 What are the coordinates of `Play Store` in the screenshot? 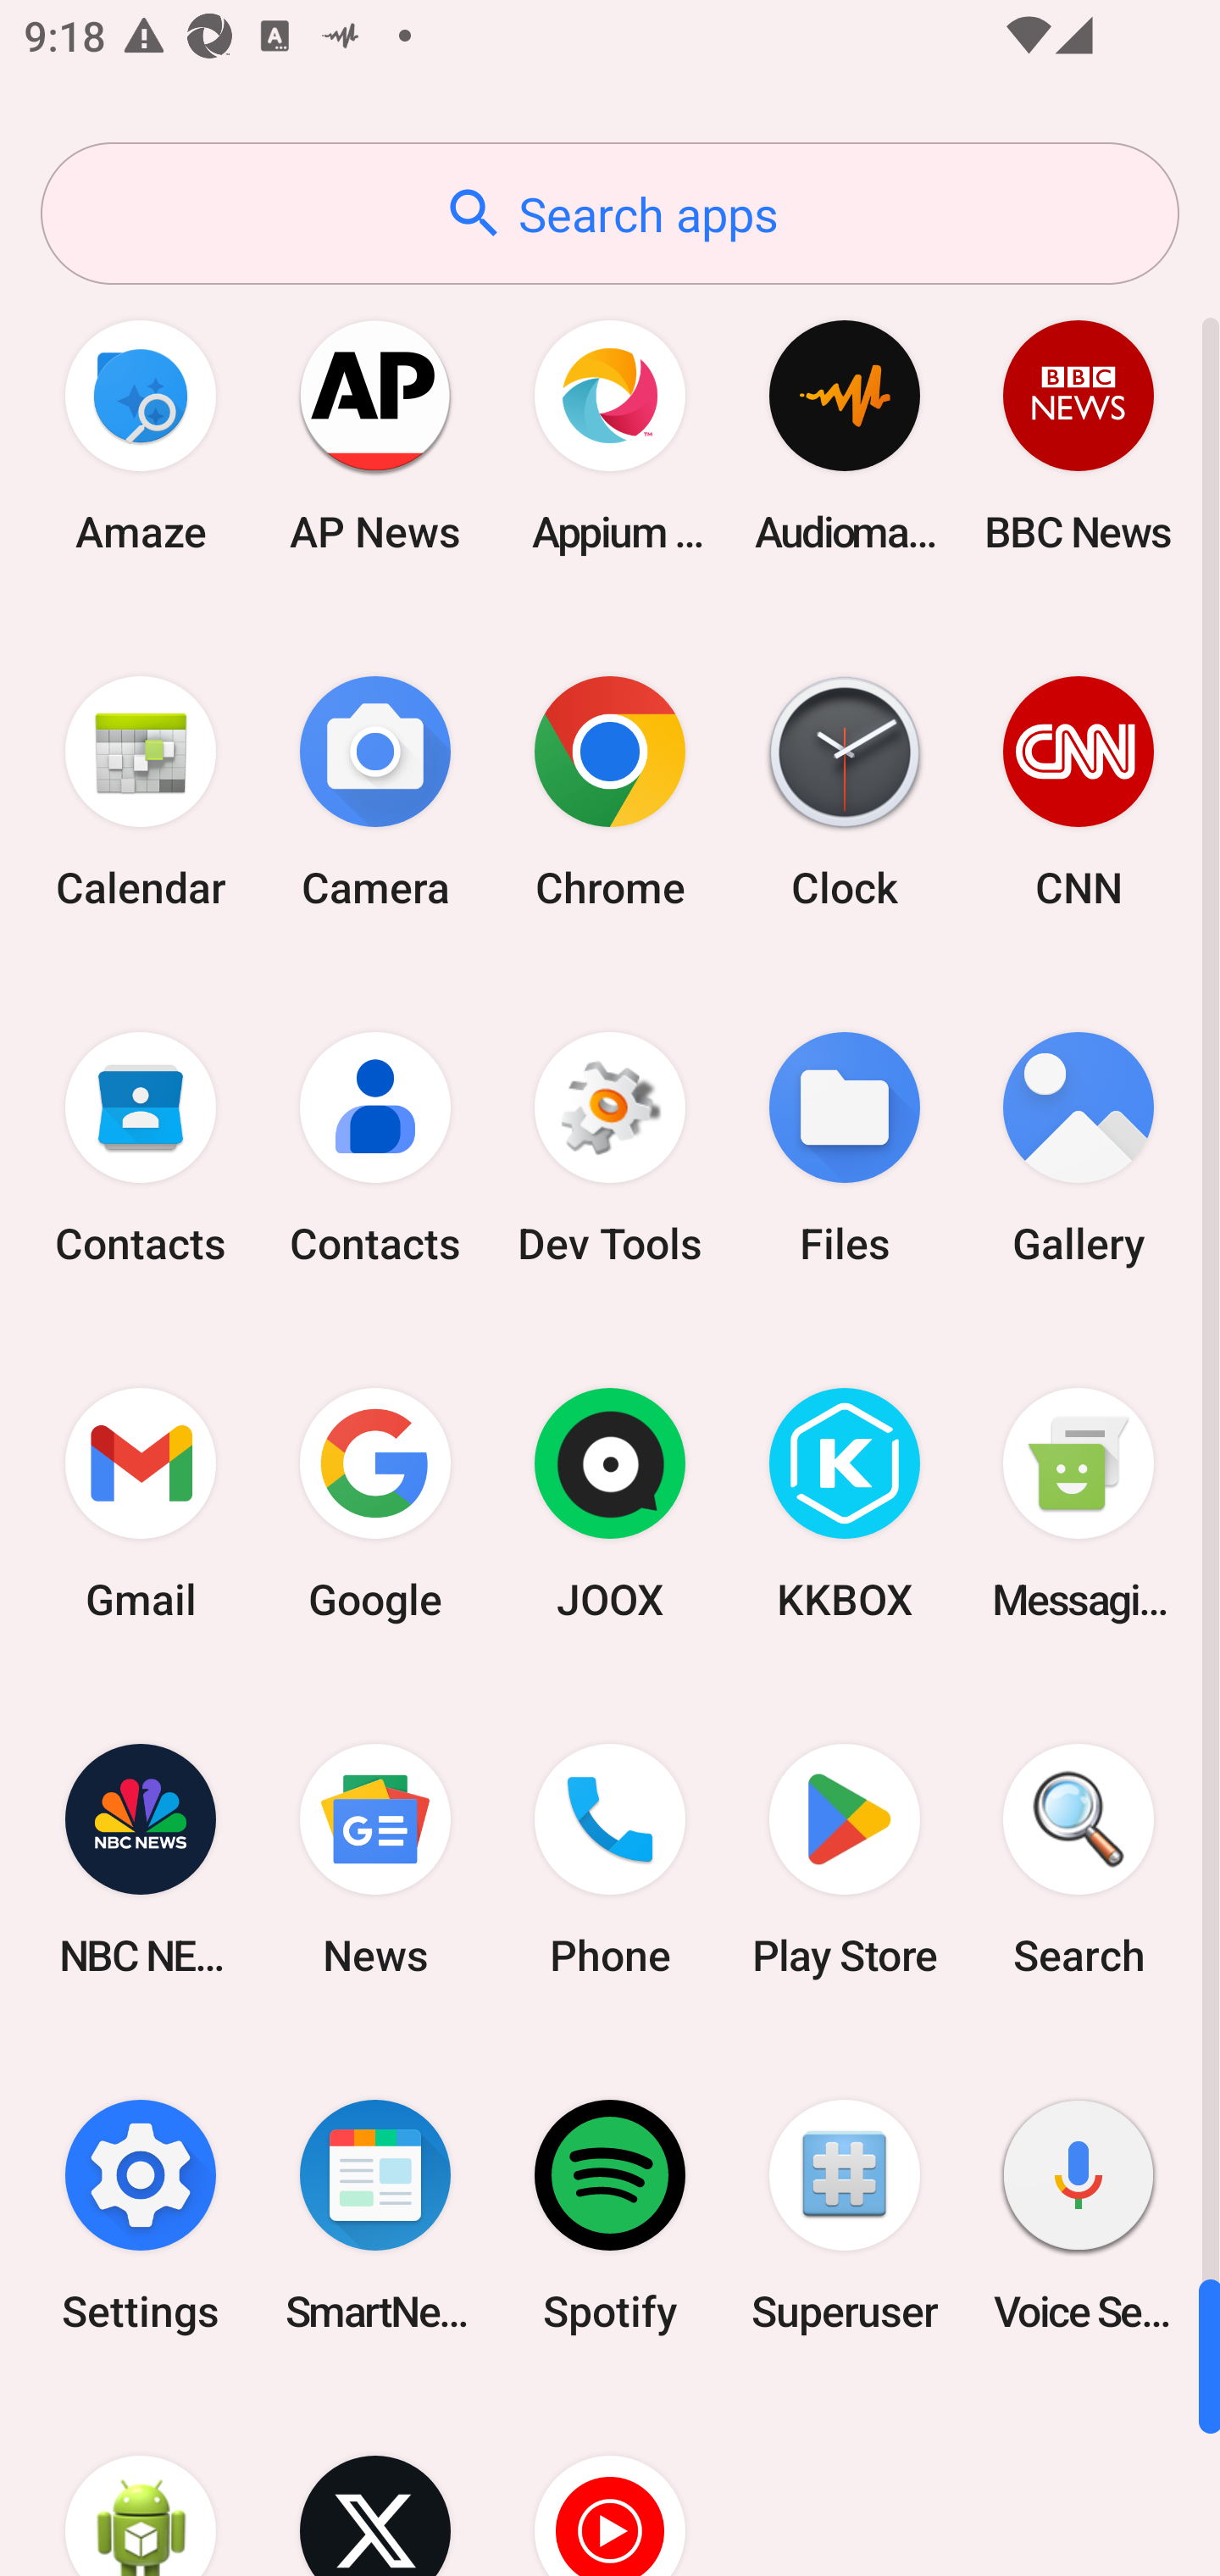 It's located at (844, 1859).